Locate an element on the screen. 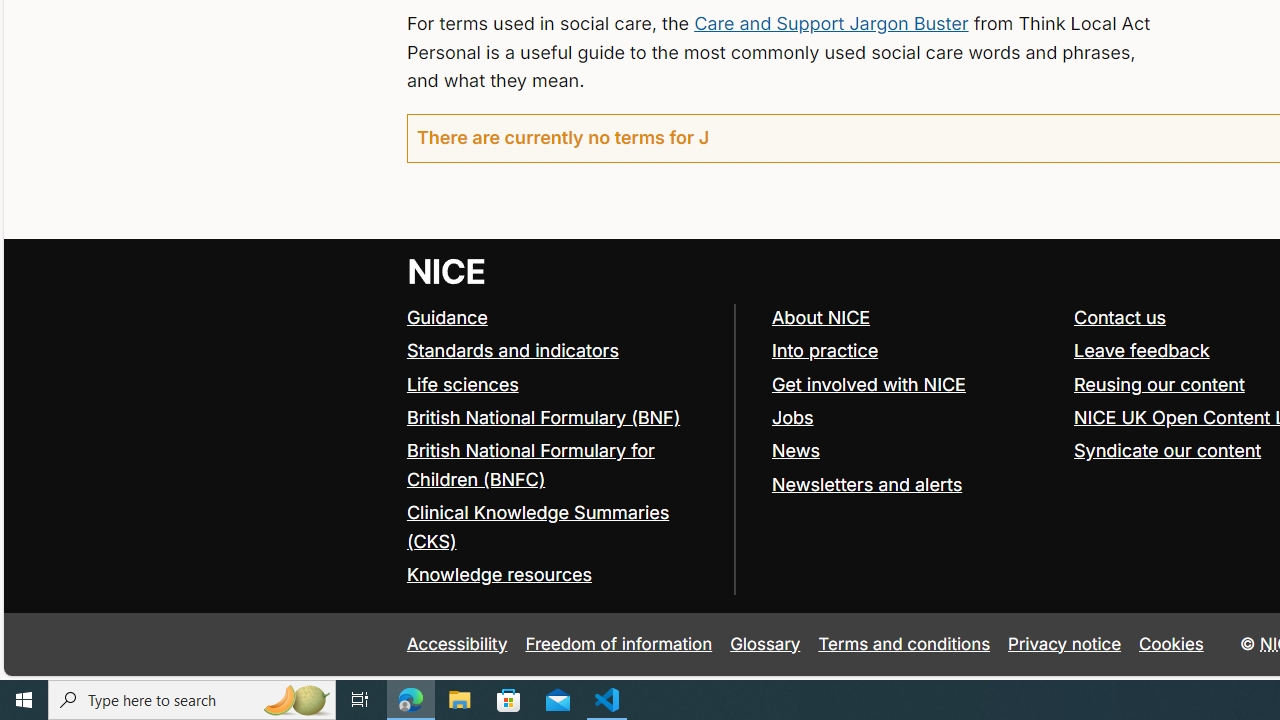 The width and height of the screenshot is (1280, 720). Freedom of information is located at coordinates (618, 644).